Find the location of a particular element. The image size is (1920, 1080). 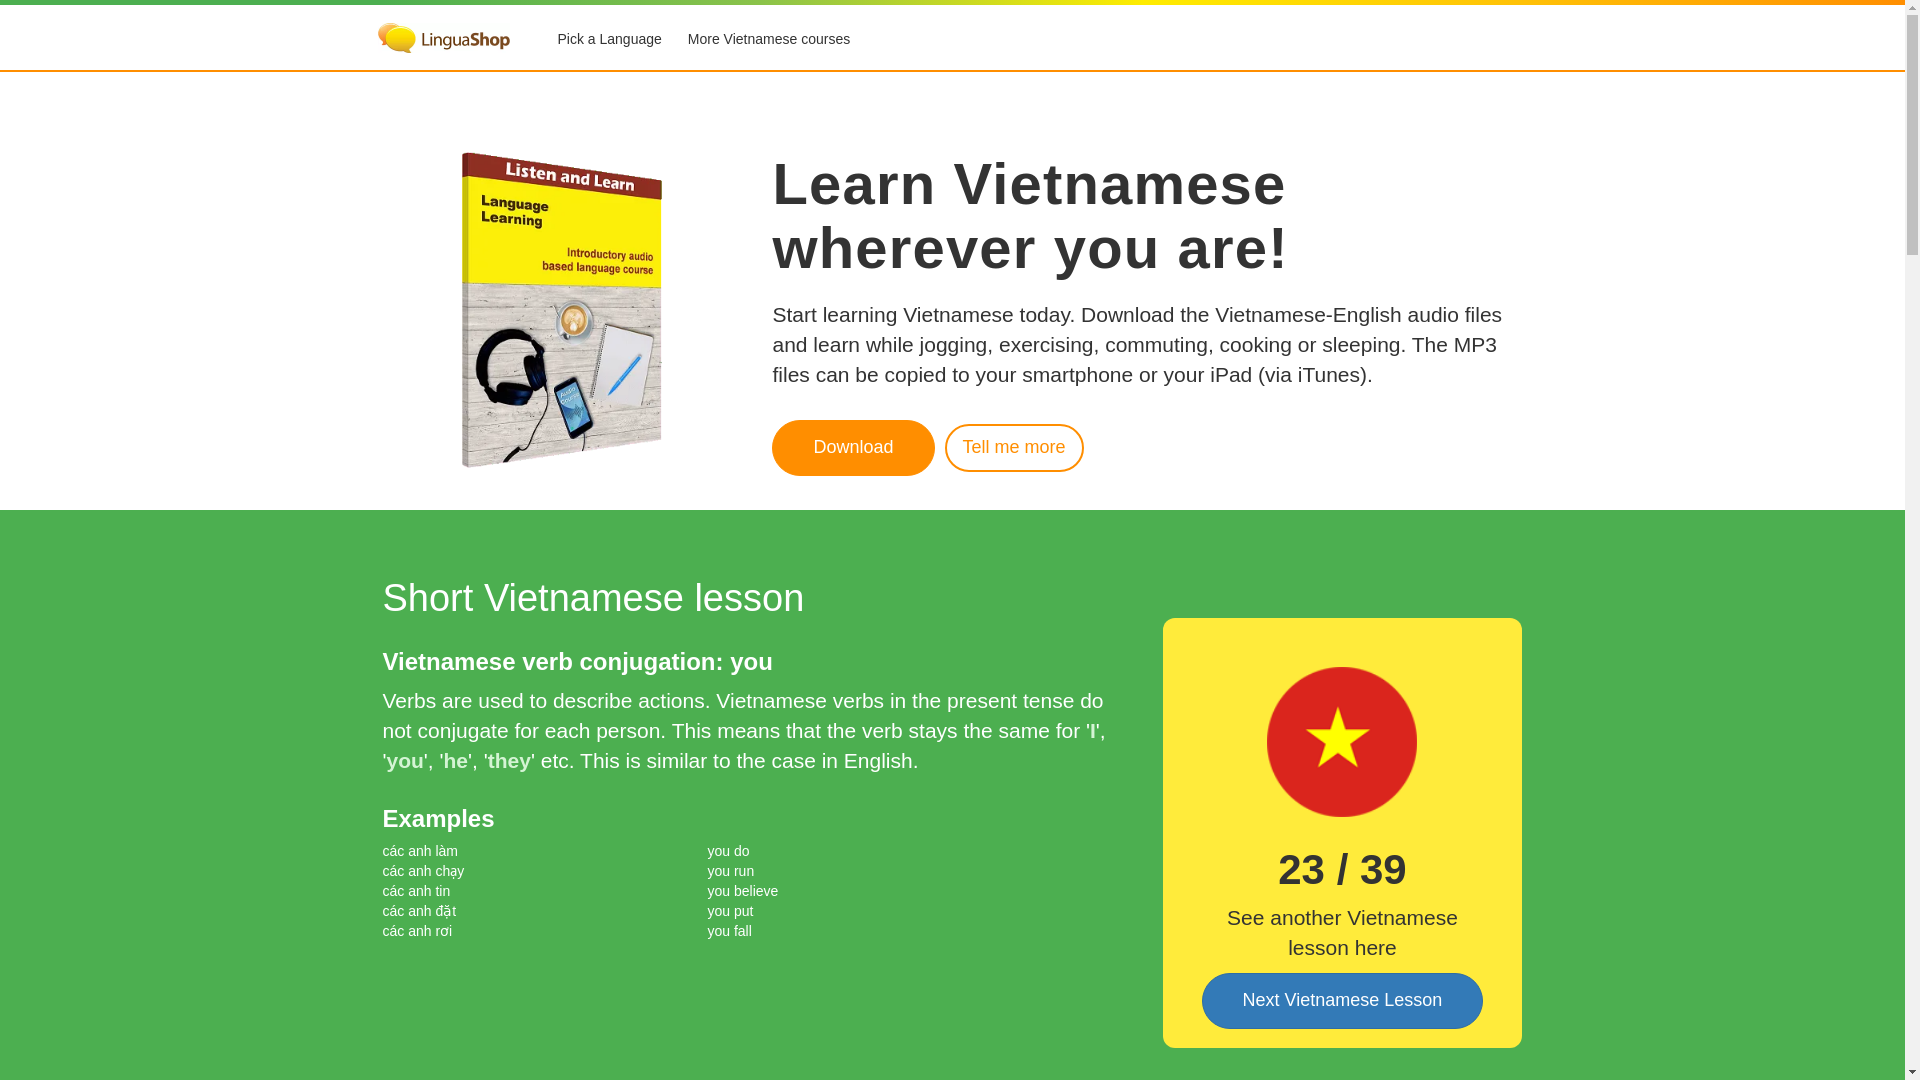

Vietnamese MP3 download - Listen and Learn Vietnamese is located at coordinates (1014, 448).